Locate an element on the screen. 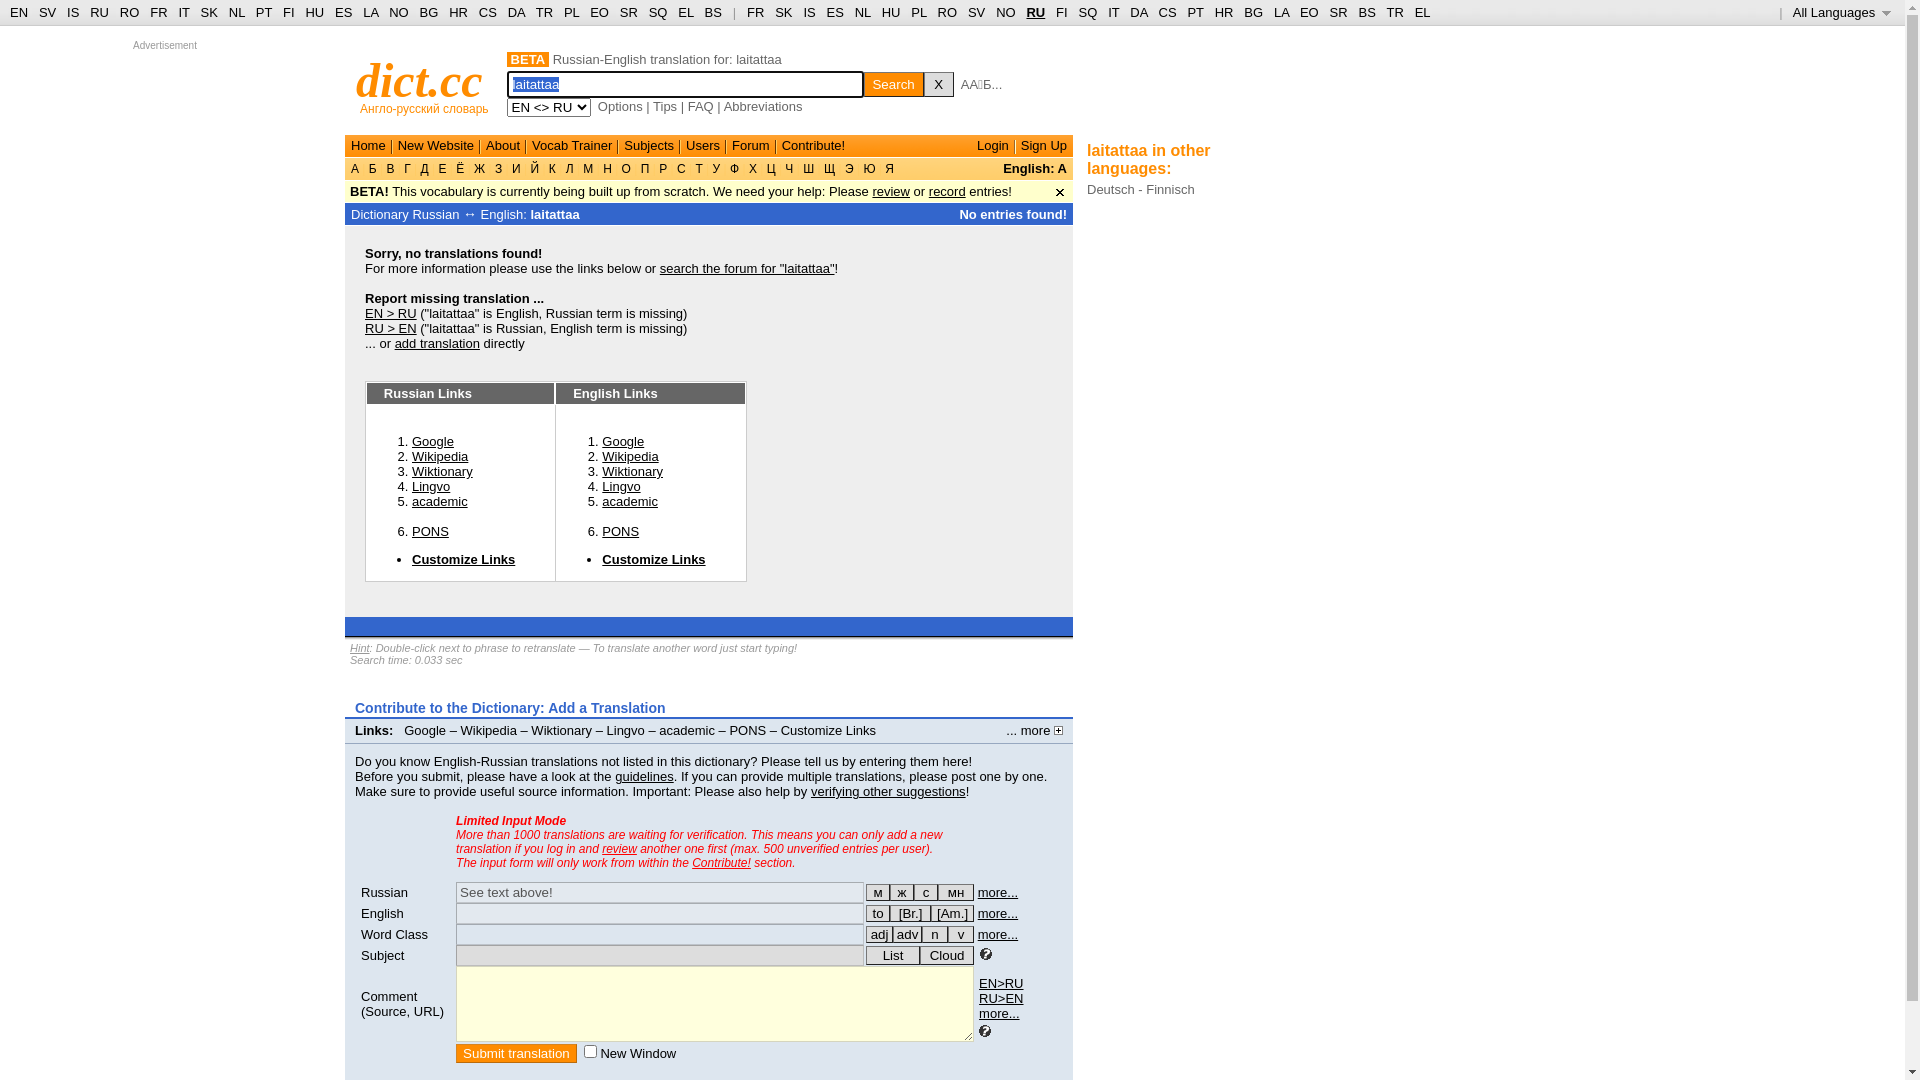  DA is located at coordinates (516, 12).